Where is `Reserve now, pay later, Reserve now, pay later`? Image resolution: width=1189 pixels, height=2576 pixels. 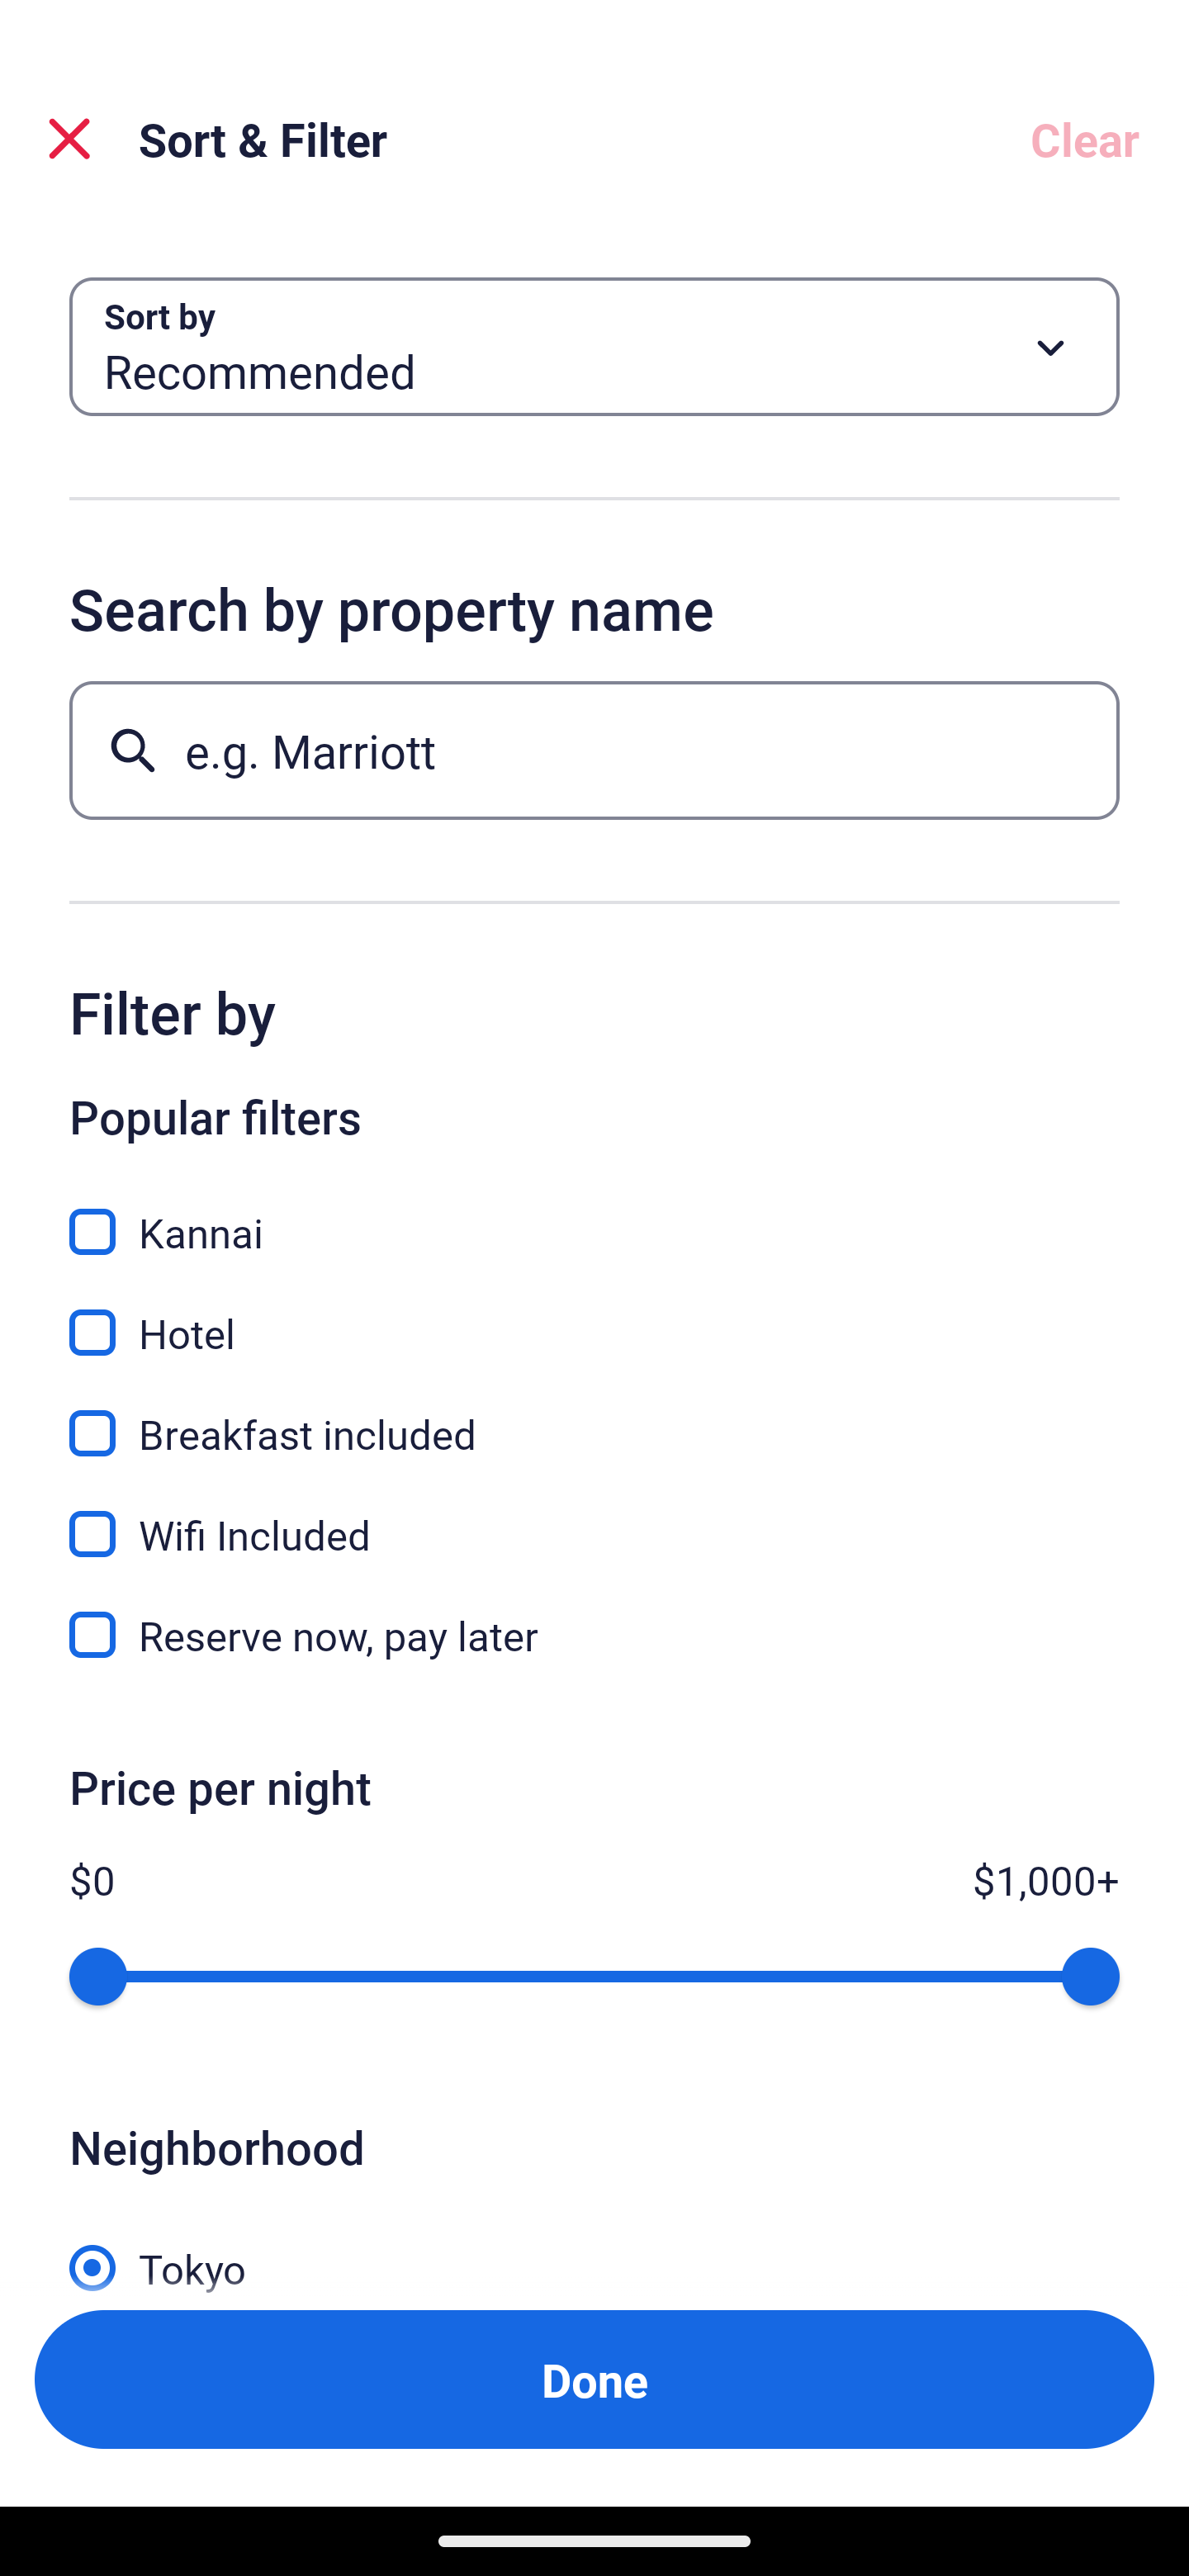
Reserve now, pay later, Reserve now, pay later is located at coordinates (594, 1635).